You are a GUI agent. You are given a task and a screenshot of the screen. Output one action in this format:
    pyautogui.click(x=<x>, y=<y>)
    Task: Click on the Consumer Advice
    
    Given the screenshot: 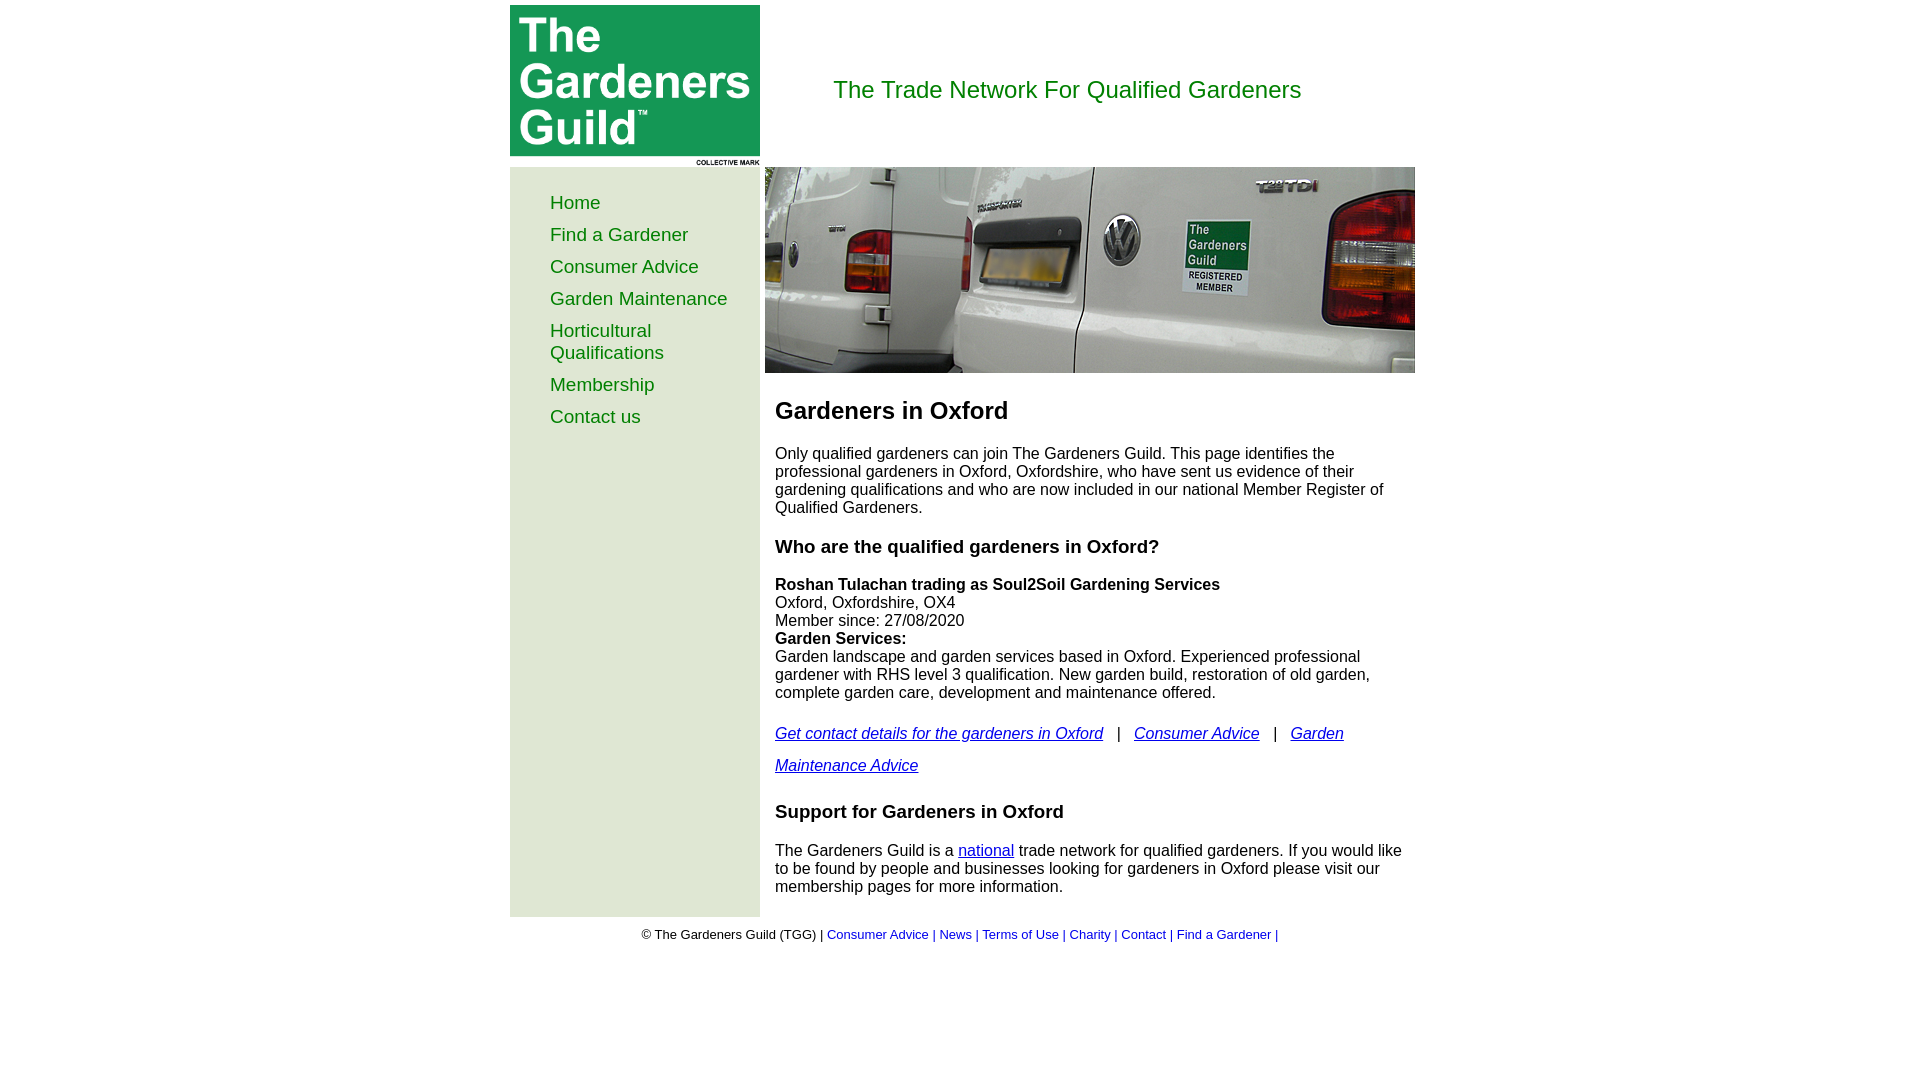 What is the action you would take?
    pyautogui.click(x=624, y=266)
    